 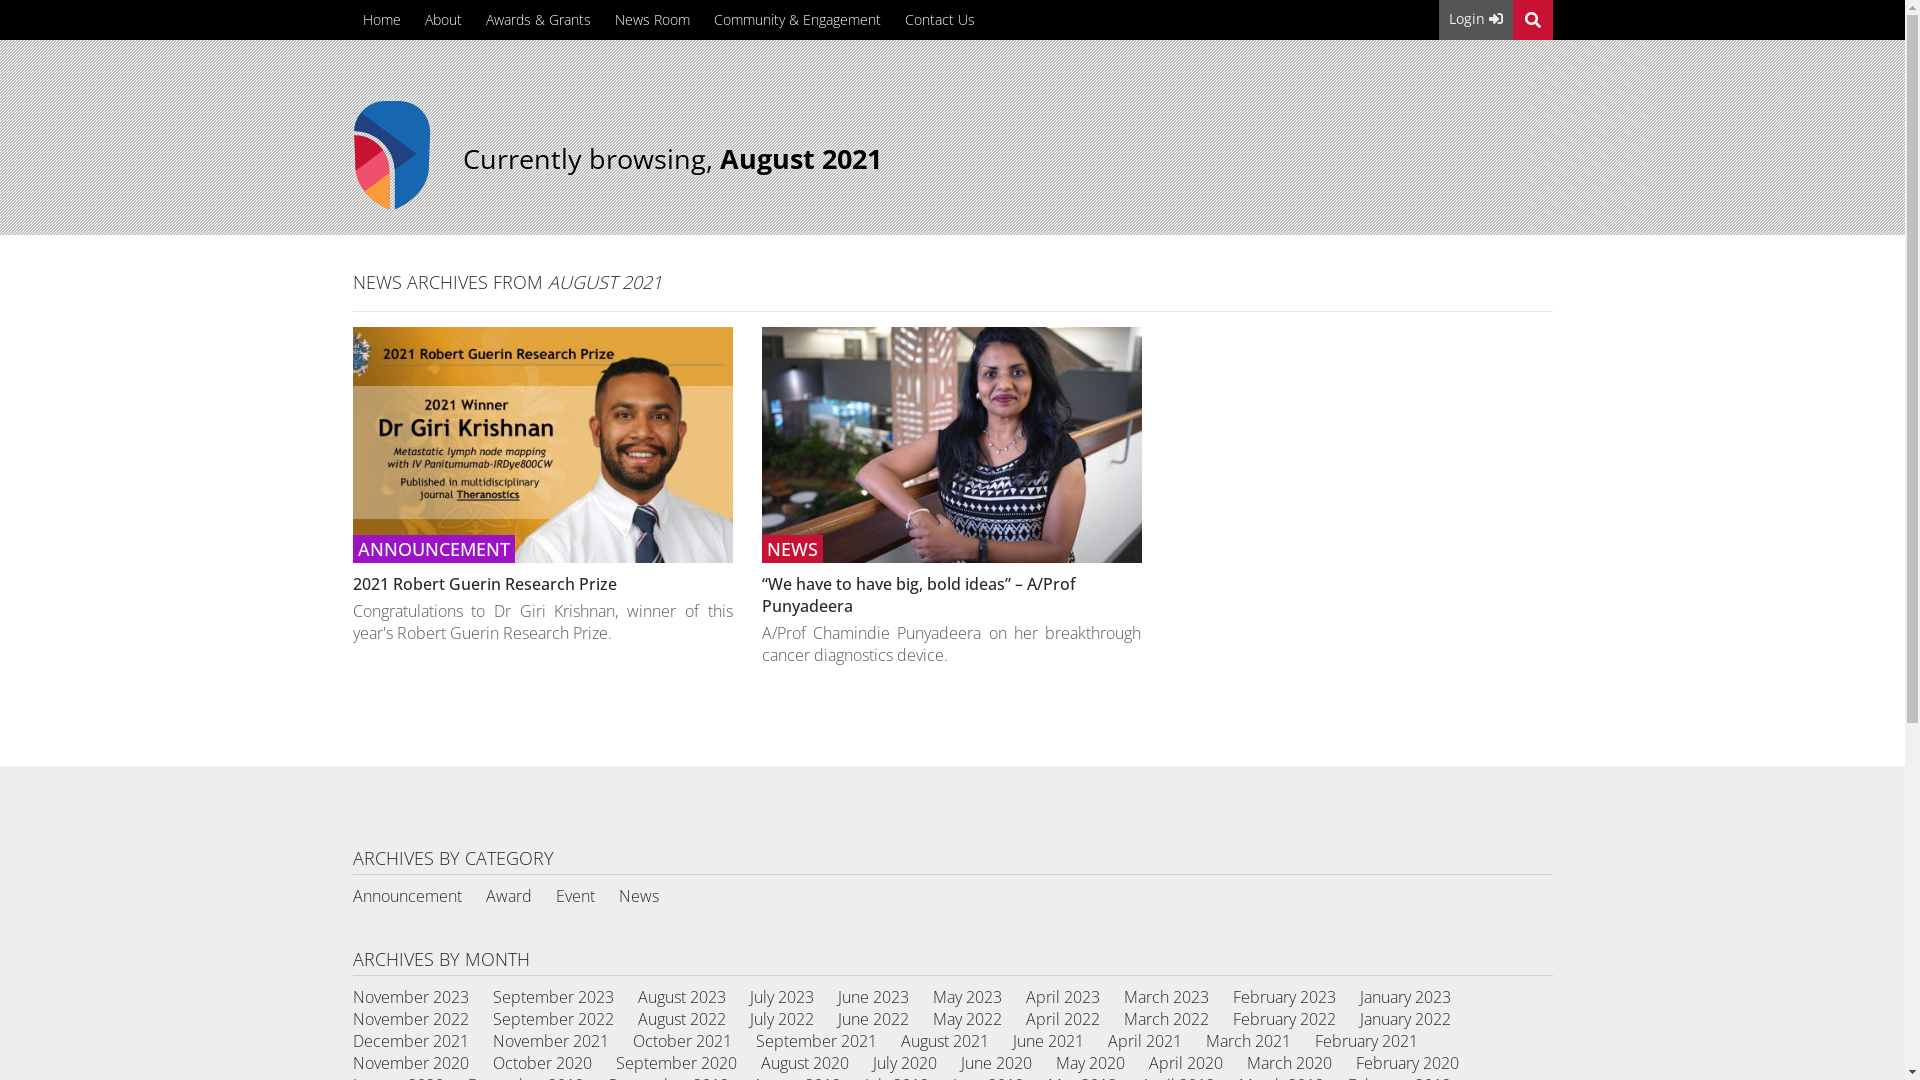 I want to click on November 2023, so click(x=410, y=997).